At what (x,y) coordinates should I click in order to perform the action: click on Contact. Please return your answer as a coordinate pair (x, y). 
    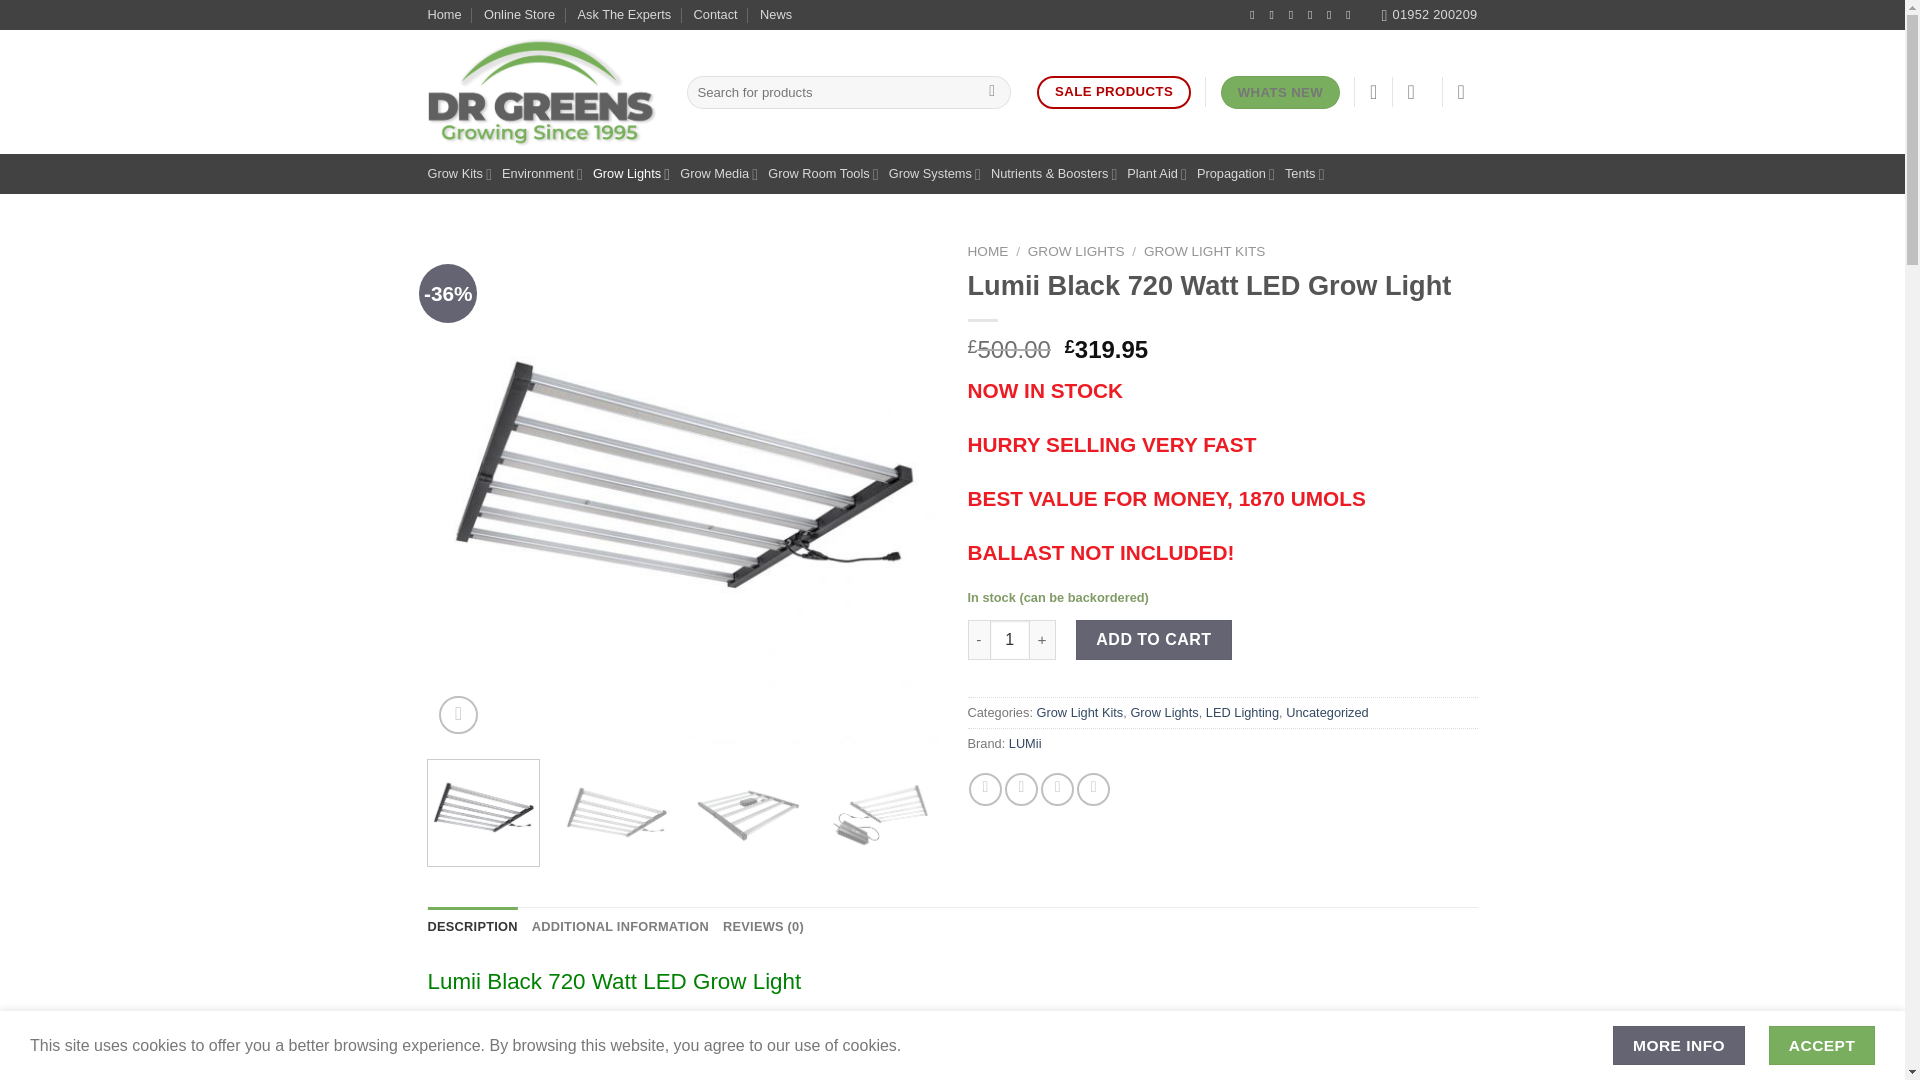
    Looking at the image, I should click on (715, 15).